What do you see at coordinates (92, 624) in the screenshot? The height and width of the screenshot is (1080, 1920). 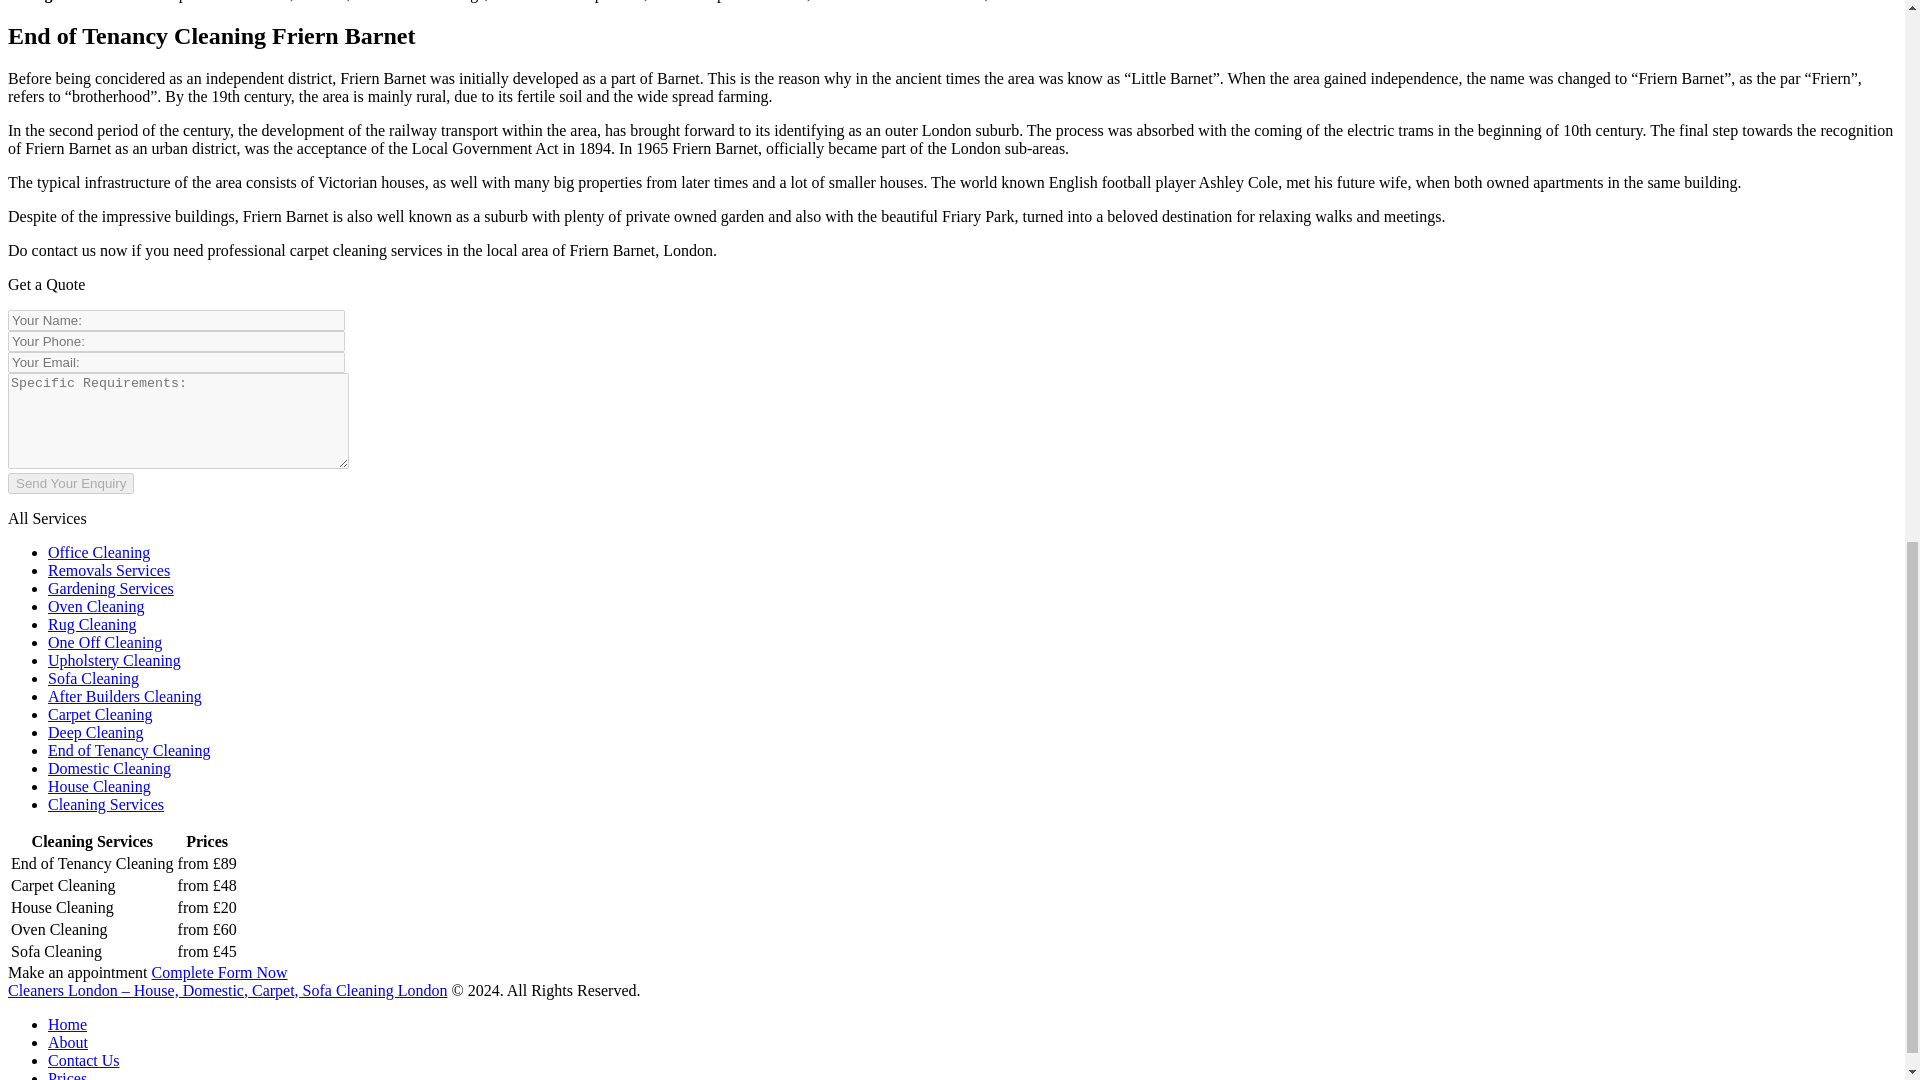 I see `Rug Cleaning` at bounding box center [92, 624].